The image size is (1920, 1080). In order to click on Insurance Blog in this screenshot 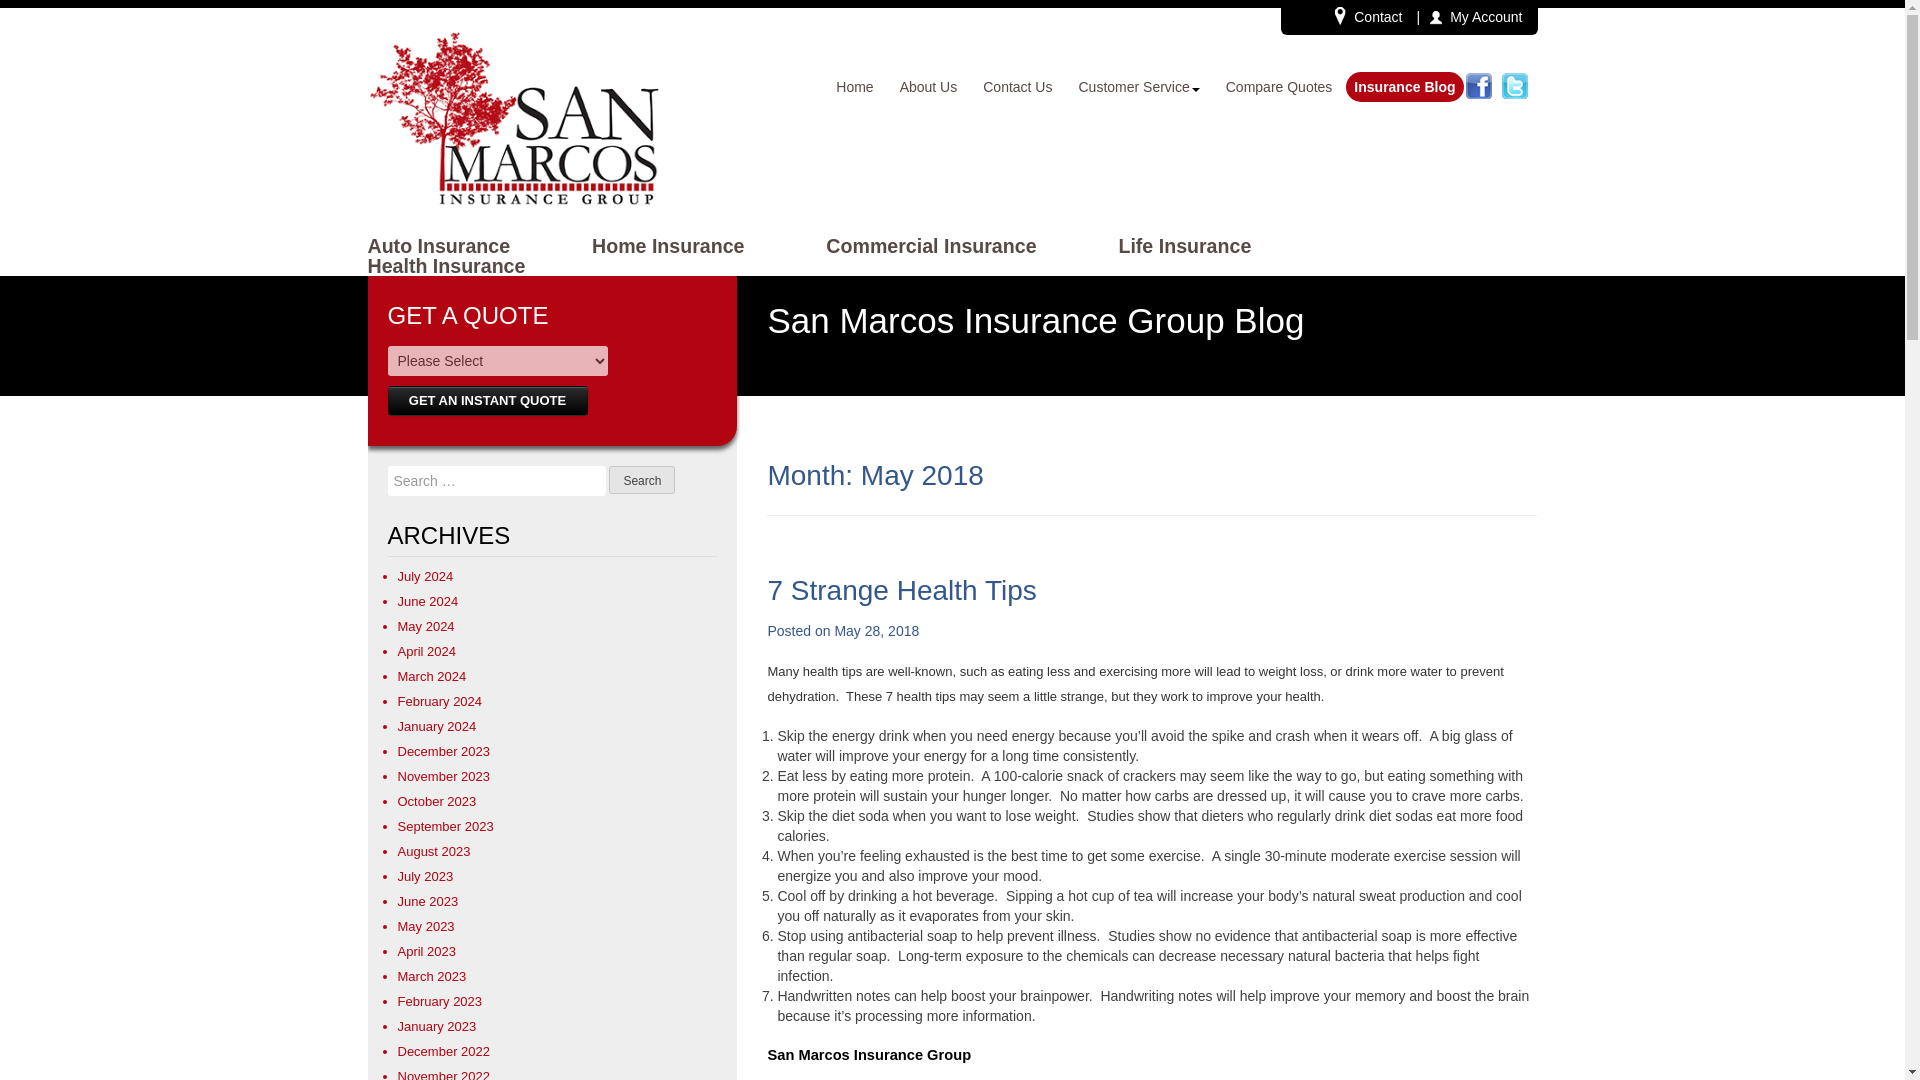, I will do `click(1404, 86)`.